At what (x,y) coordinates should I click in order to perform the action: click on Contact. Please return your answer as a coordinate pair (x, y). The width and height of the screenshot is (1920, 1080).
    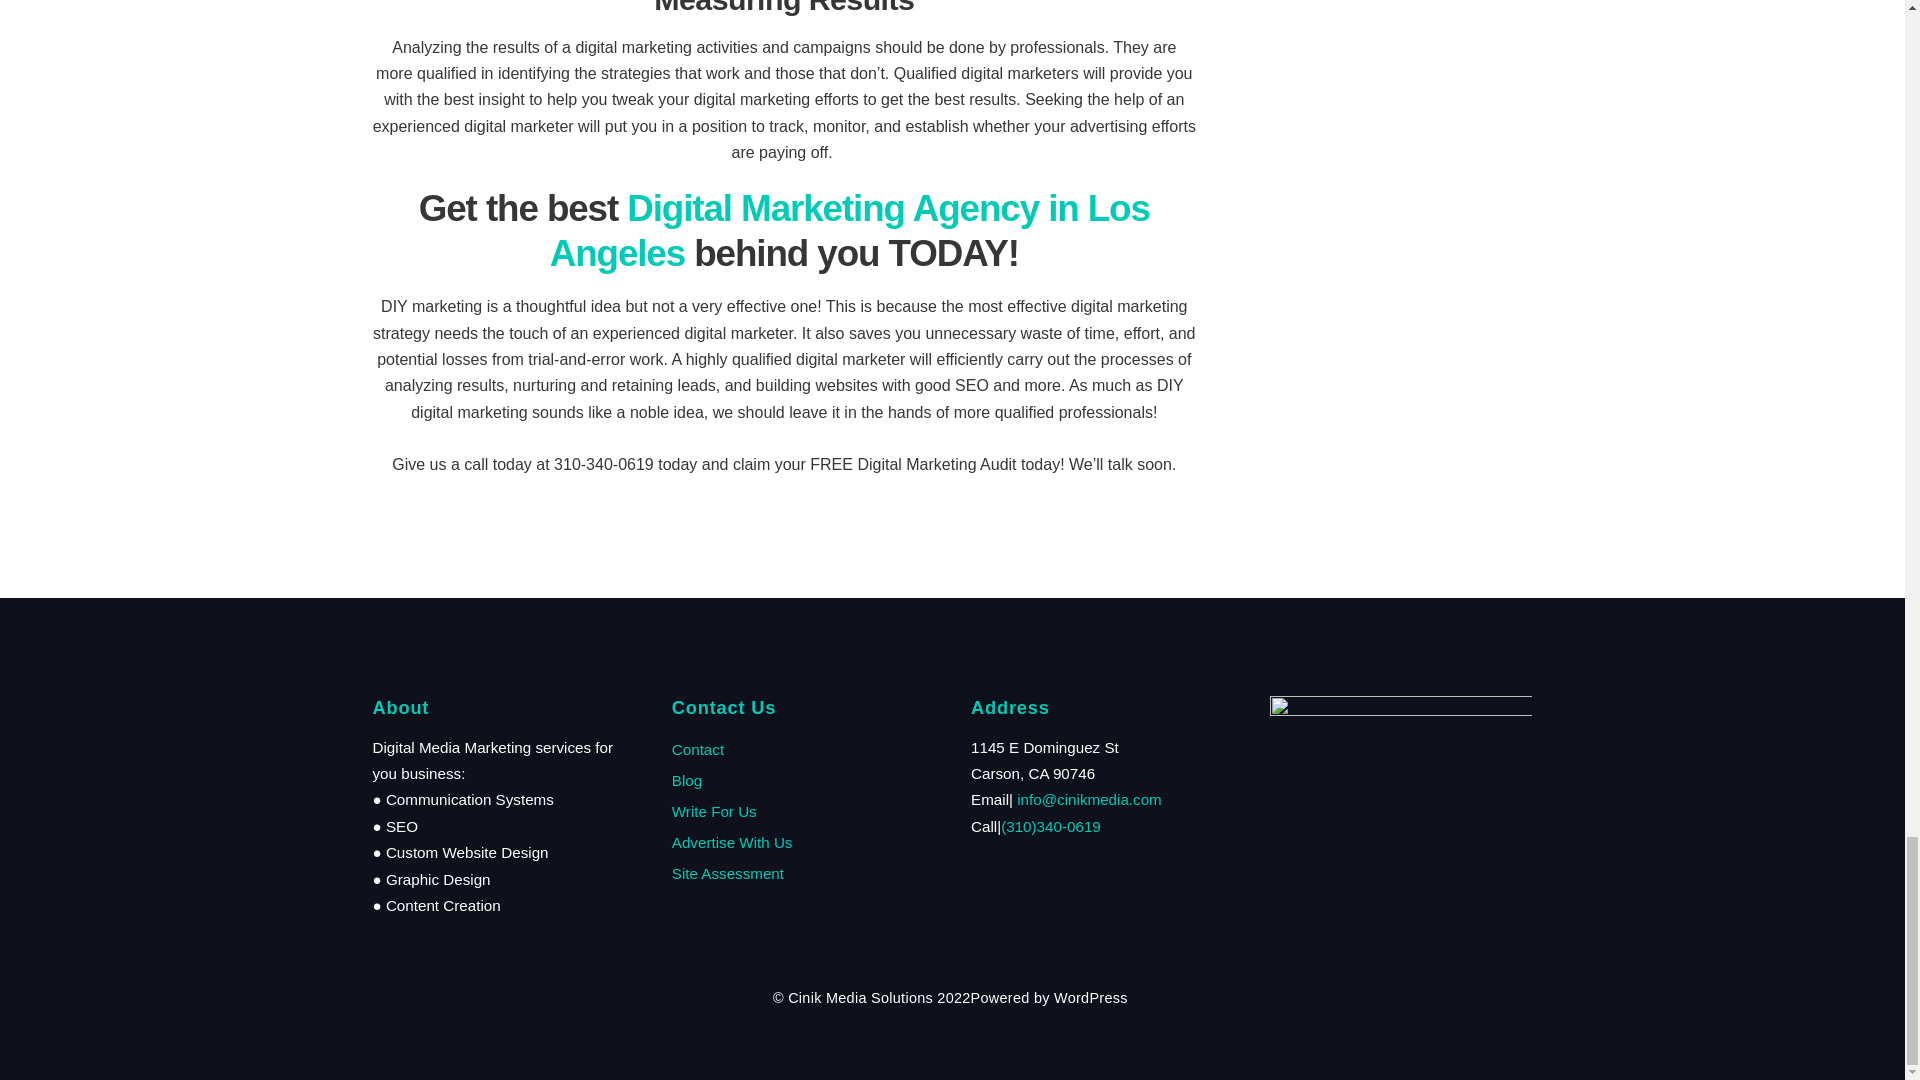
    Looking at the image, I should click on (698, 749).